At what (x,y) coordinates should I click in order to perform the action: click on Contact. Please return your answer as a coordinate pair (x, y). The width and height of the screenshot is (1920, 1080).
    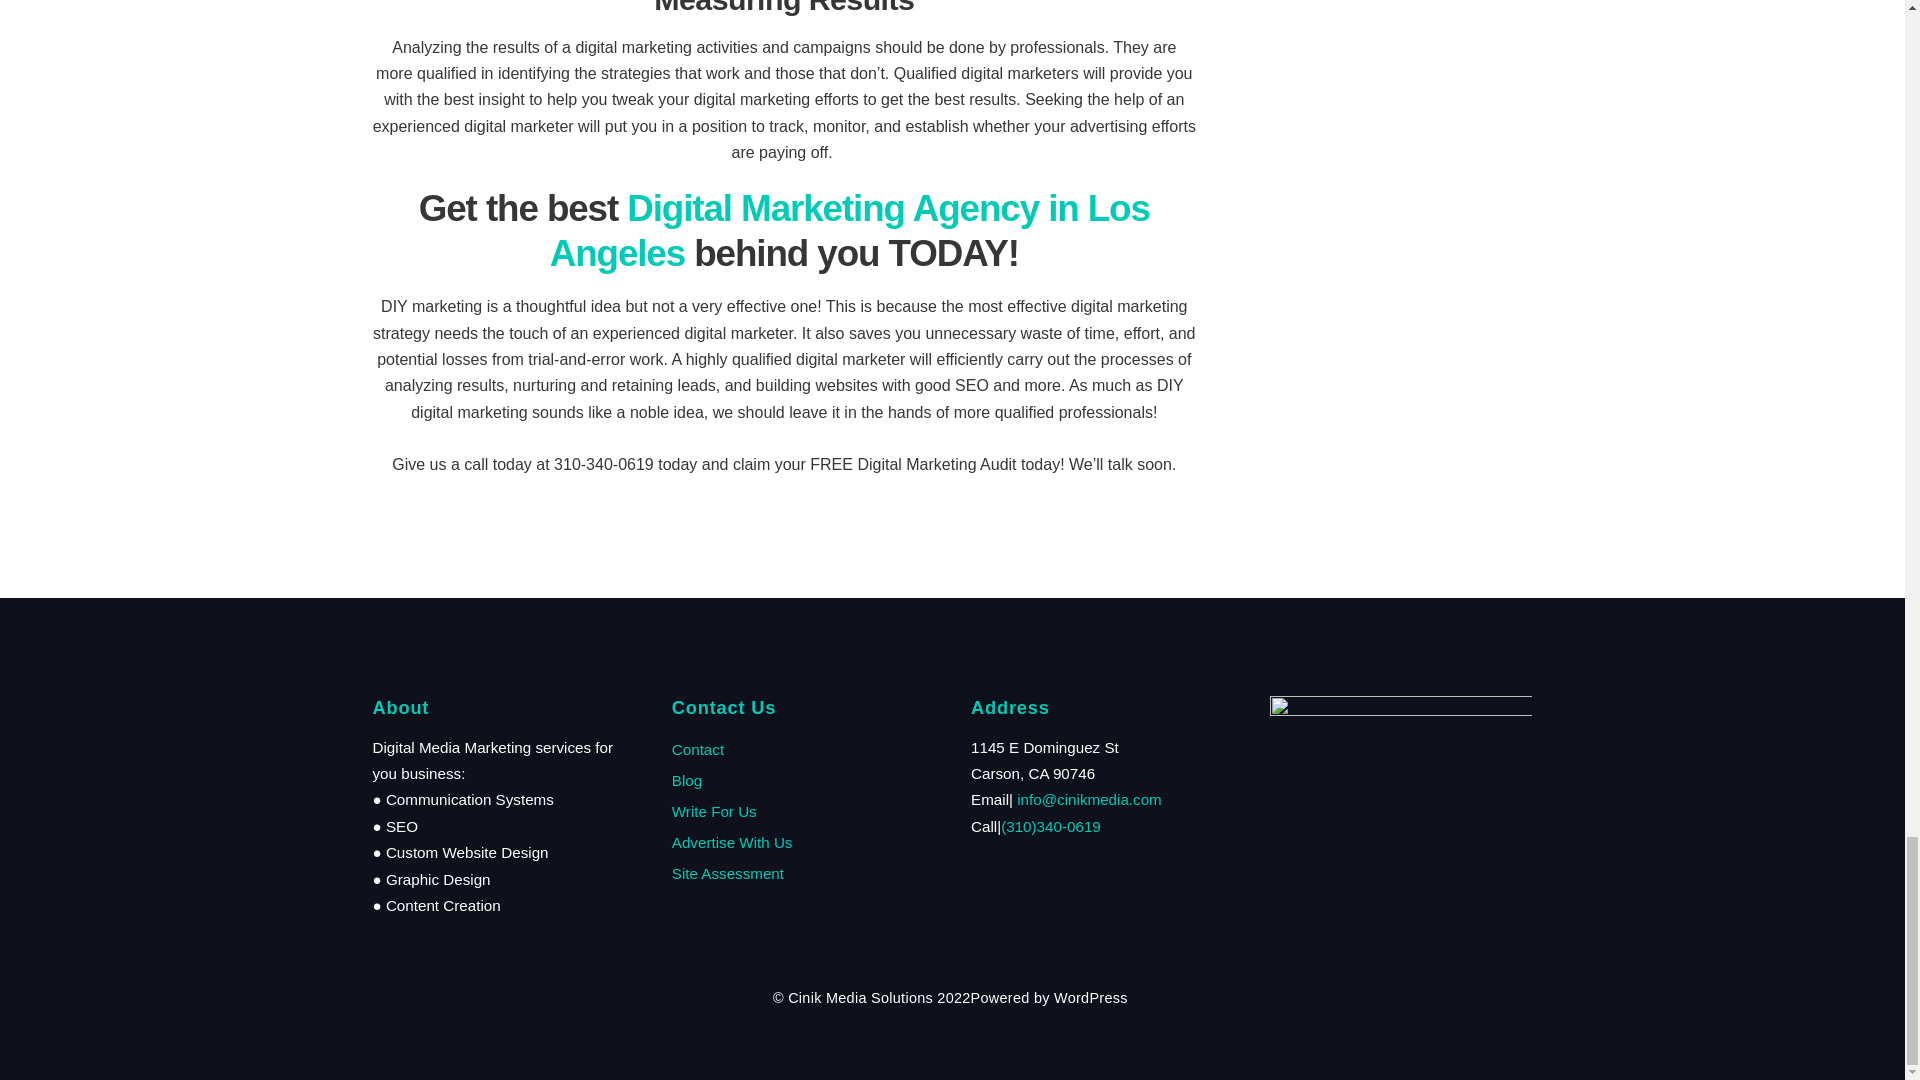
    Looking at the image, I should click on (698, 749).